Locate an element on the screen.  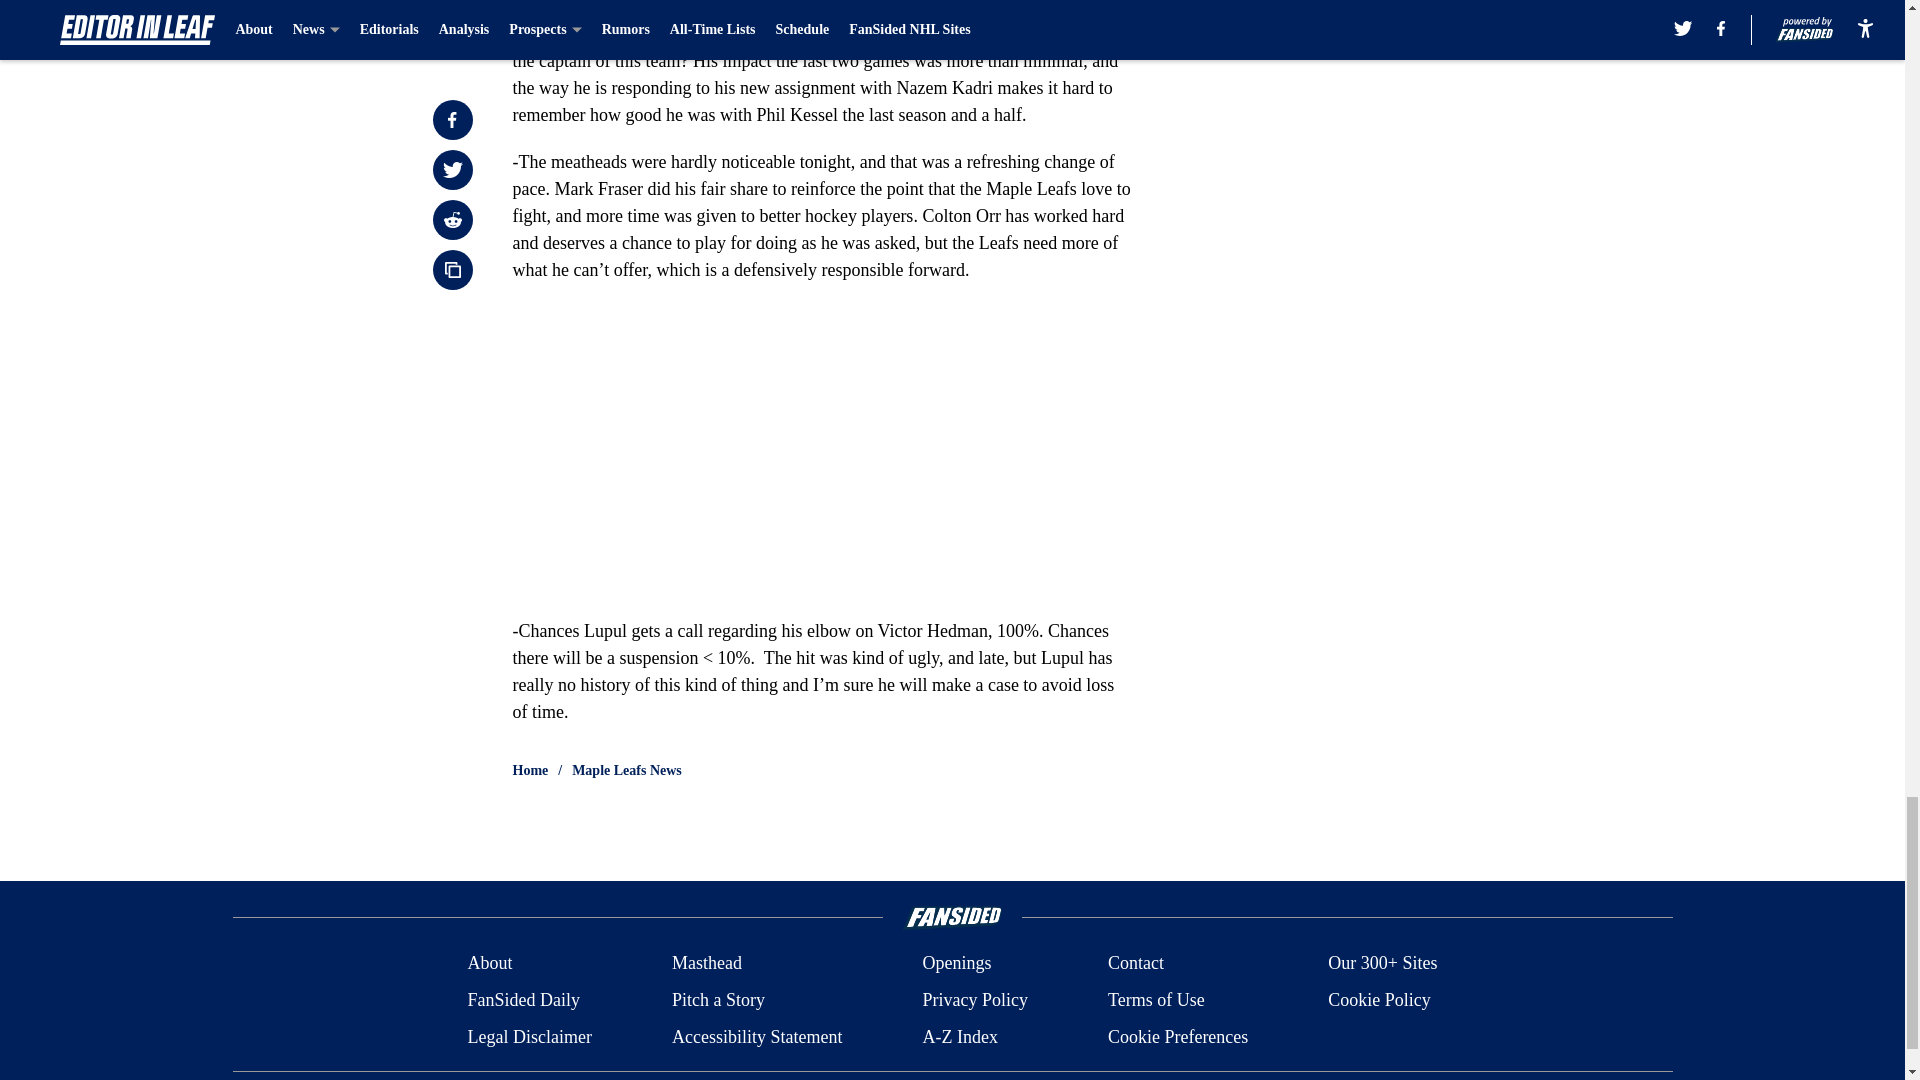
Masthead is located at coordinates (706, 964).